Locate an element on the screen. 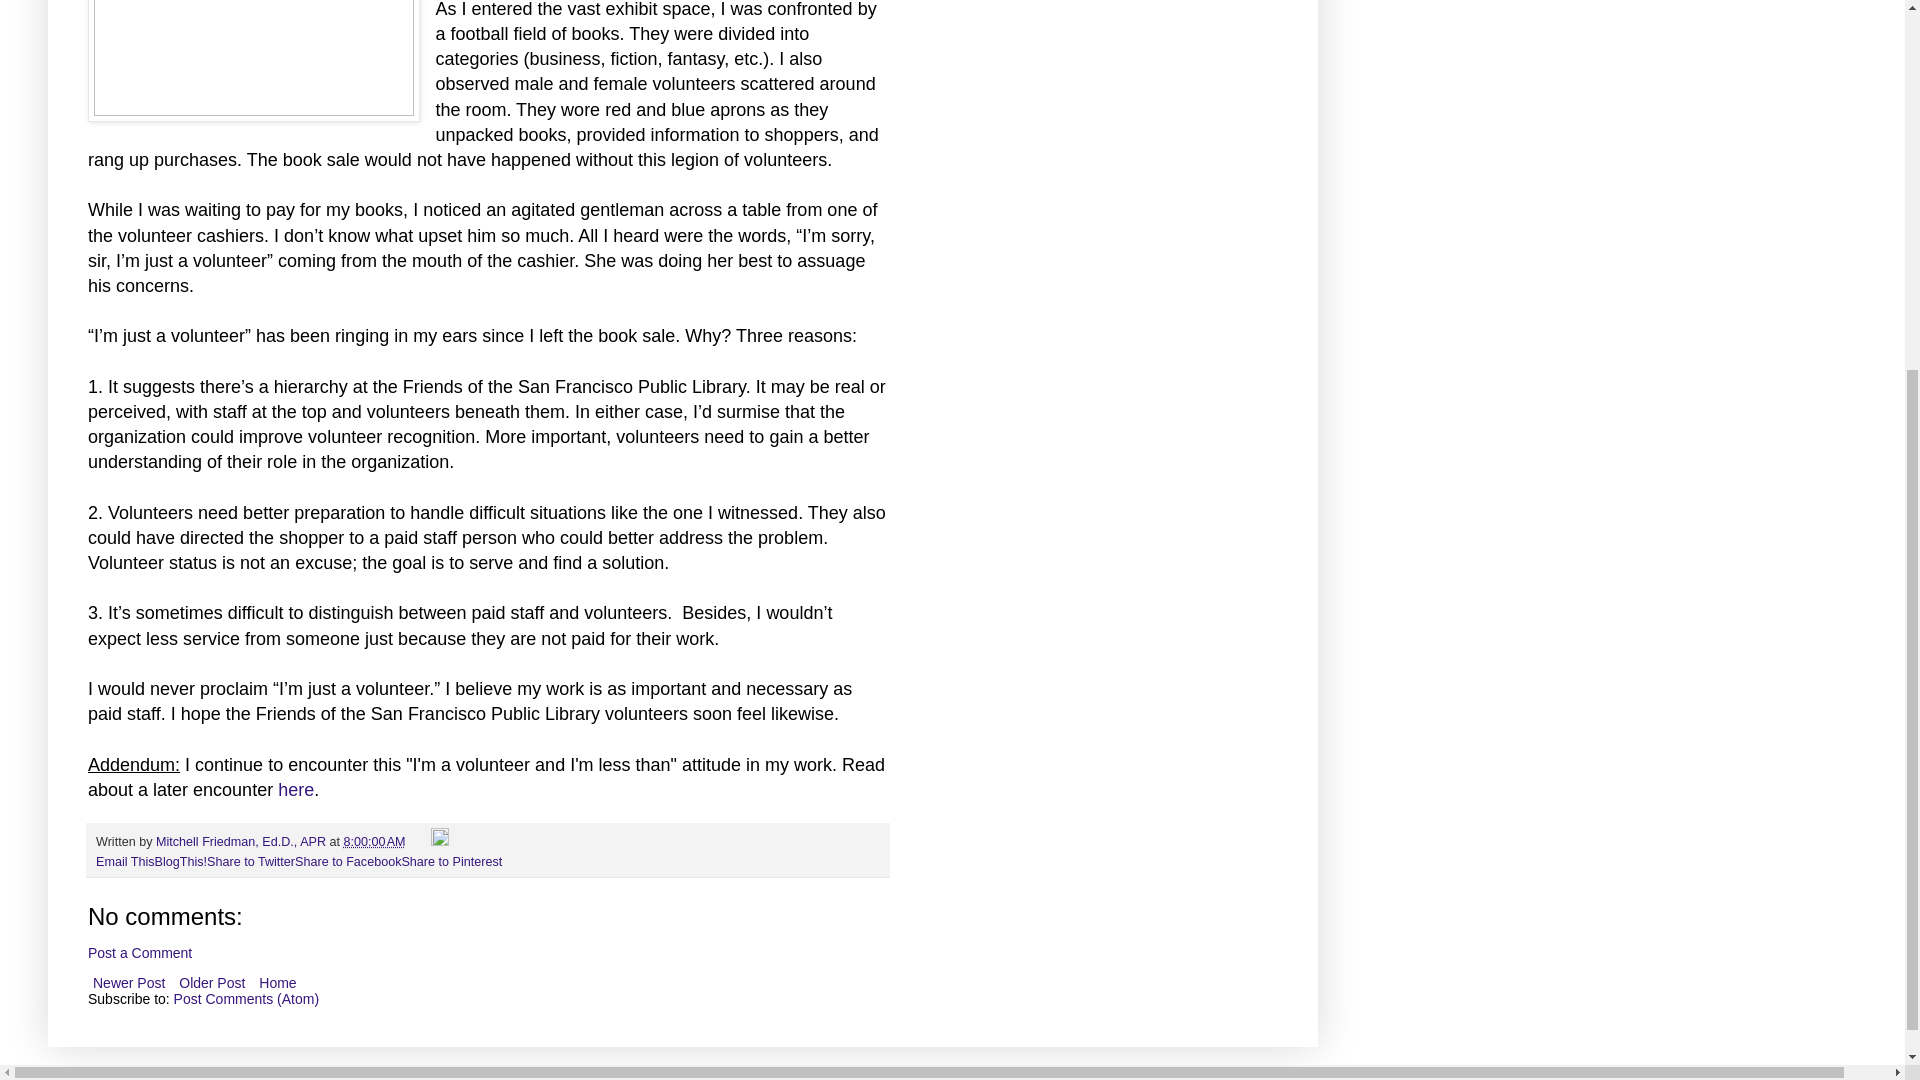 The width and height of the screenshot is (1920, 1080). Newer Post is located at coordinates (129, 982).